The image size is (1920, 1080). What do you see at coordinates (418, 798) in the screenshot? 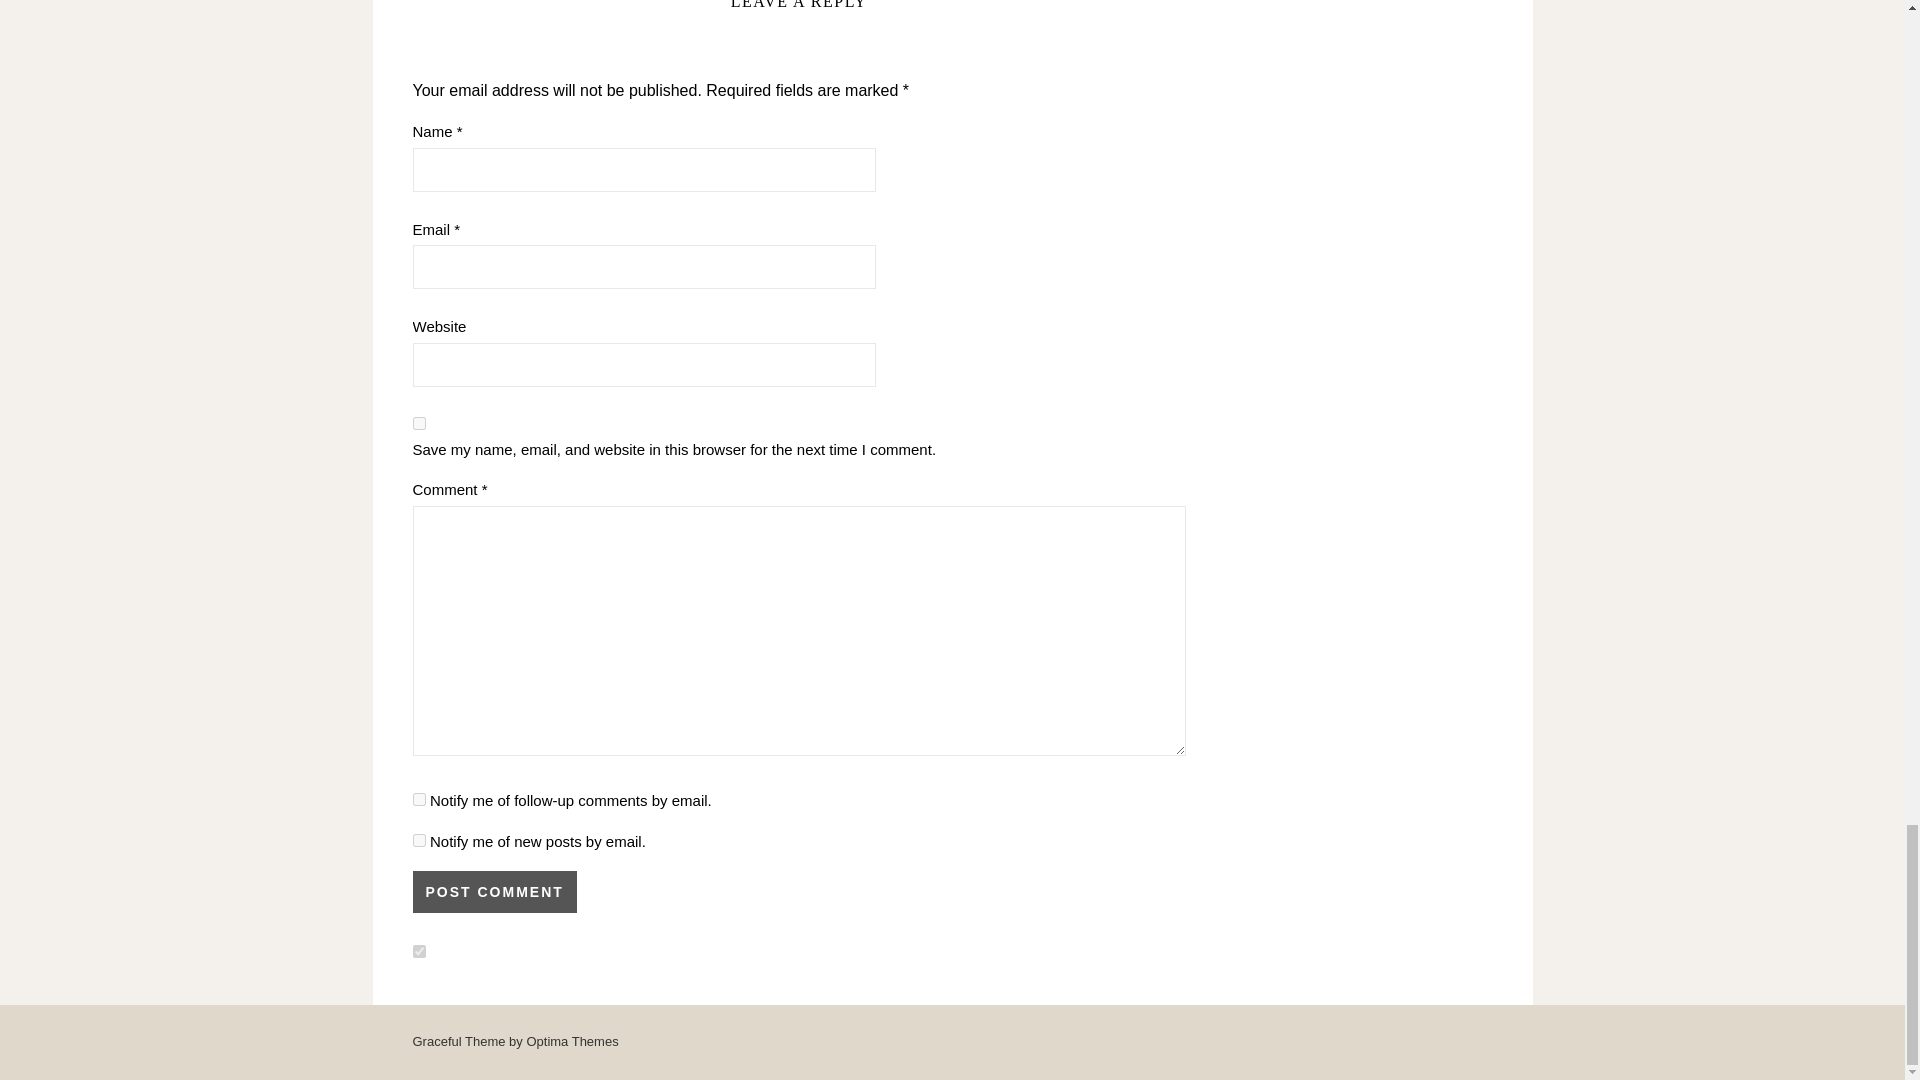
I see `subscribe` at bounding box center [418, 798].